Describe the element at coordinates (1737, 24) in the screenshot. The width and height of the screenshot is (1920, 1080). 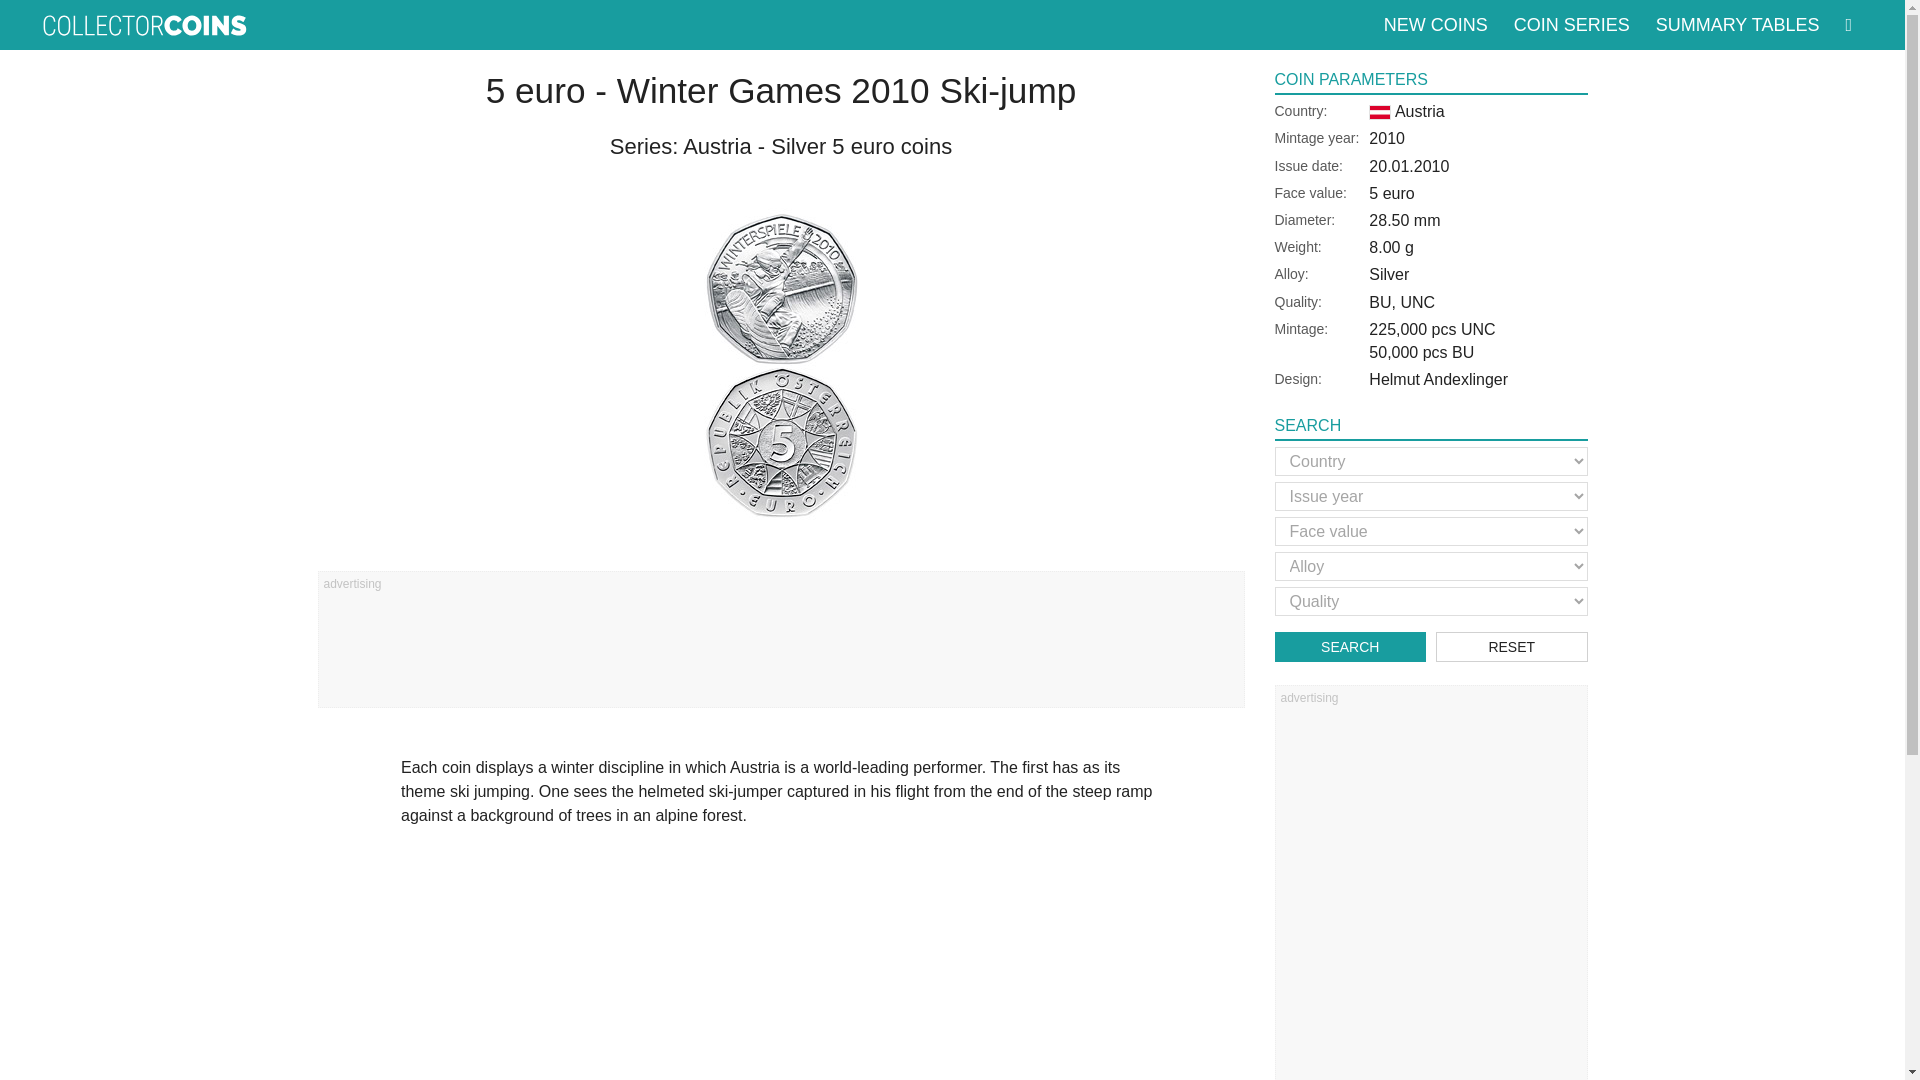
I see `Country summary coin tables` at that location.